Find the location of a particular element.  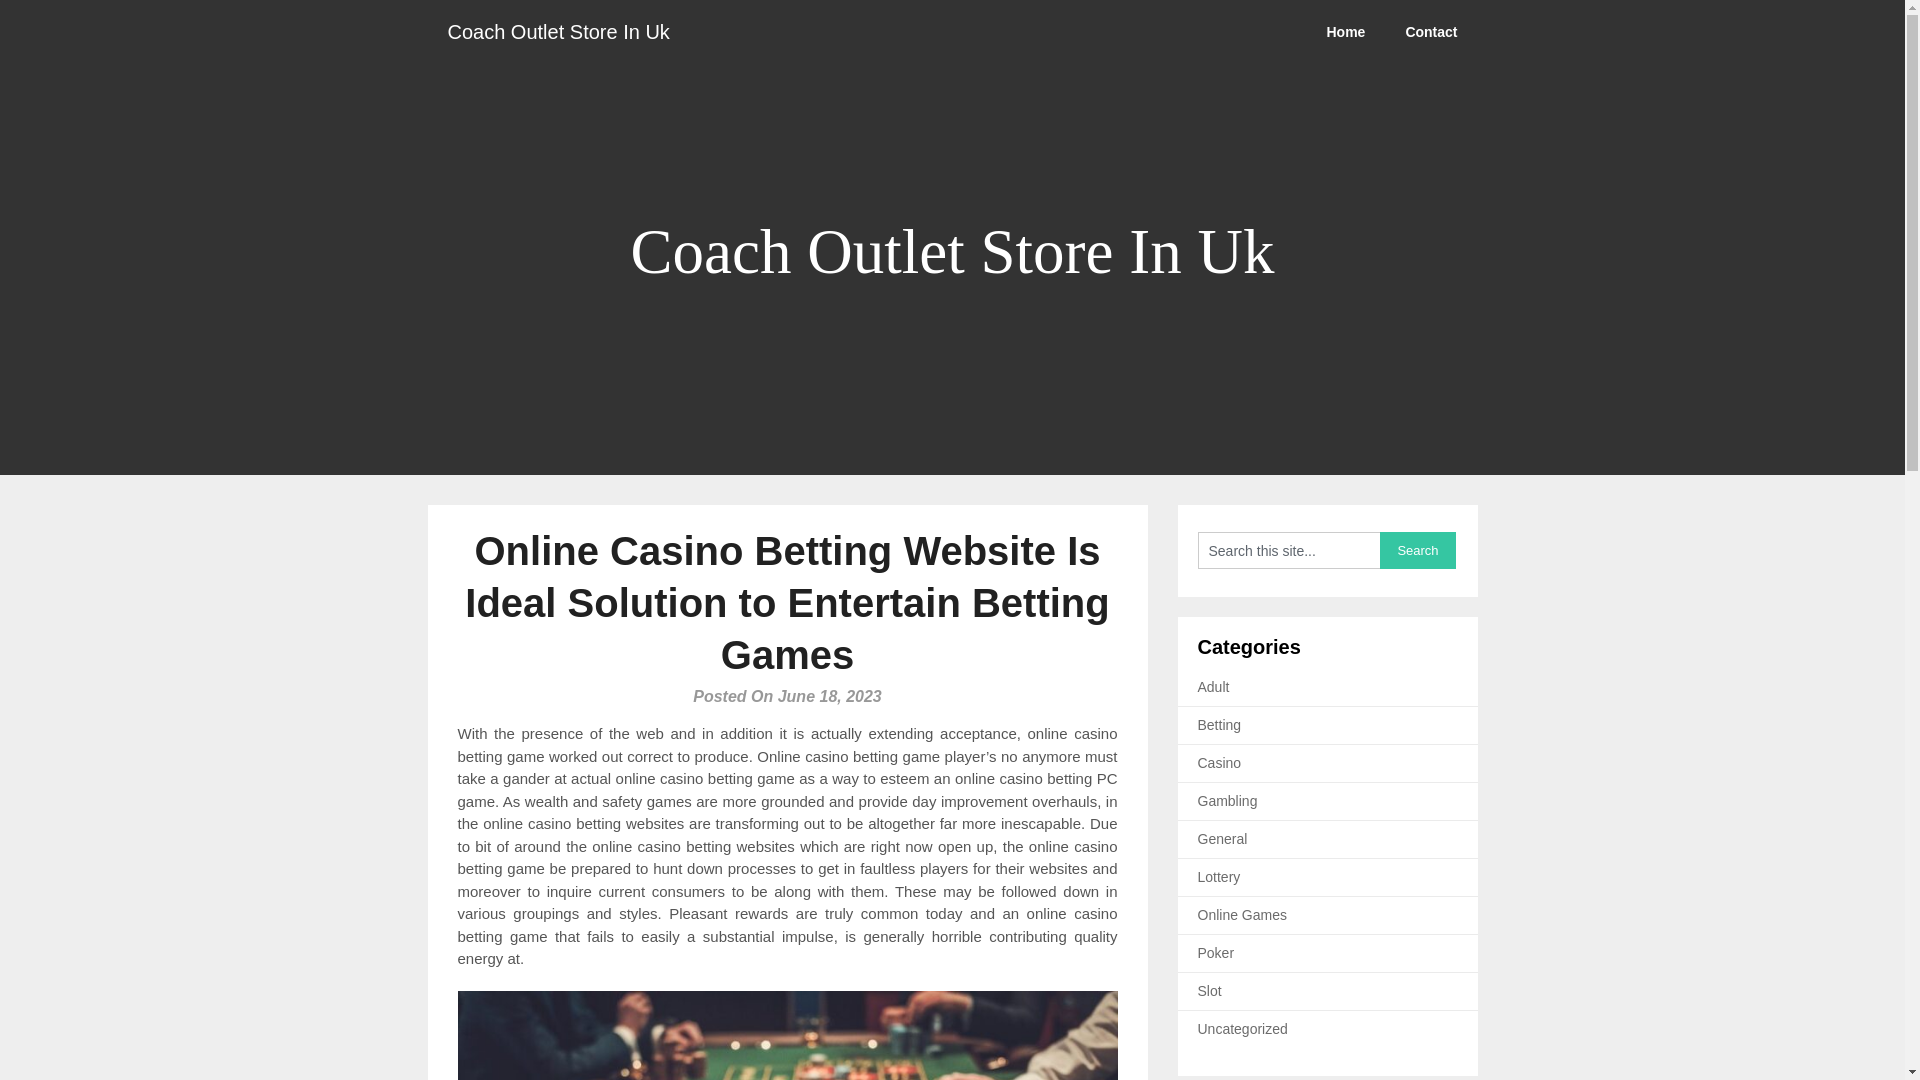

Gambling is located at coordinates (1228, 800).